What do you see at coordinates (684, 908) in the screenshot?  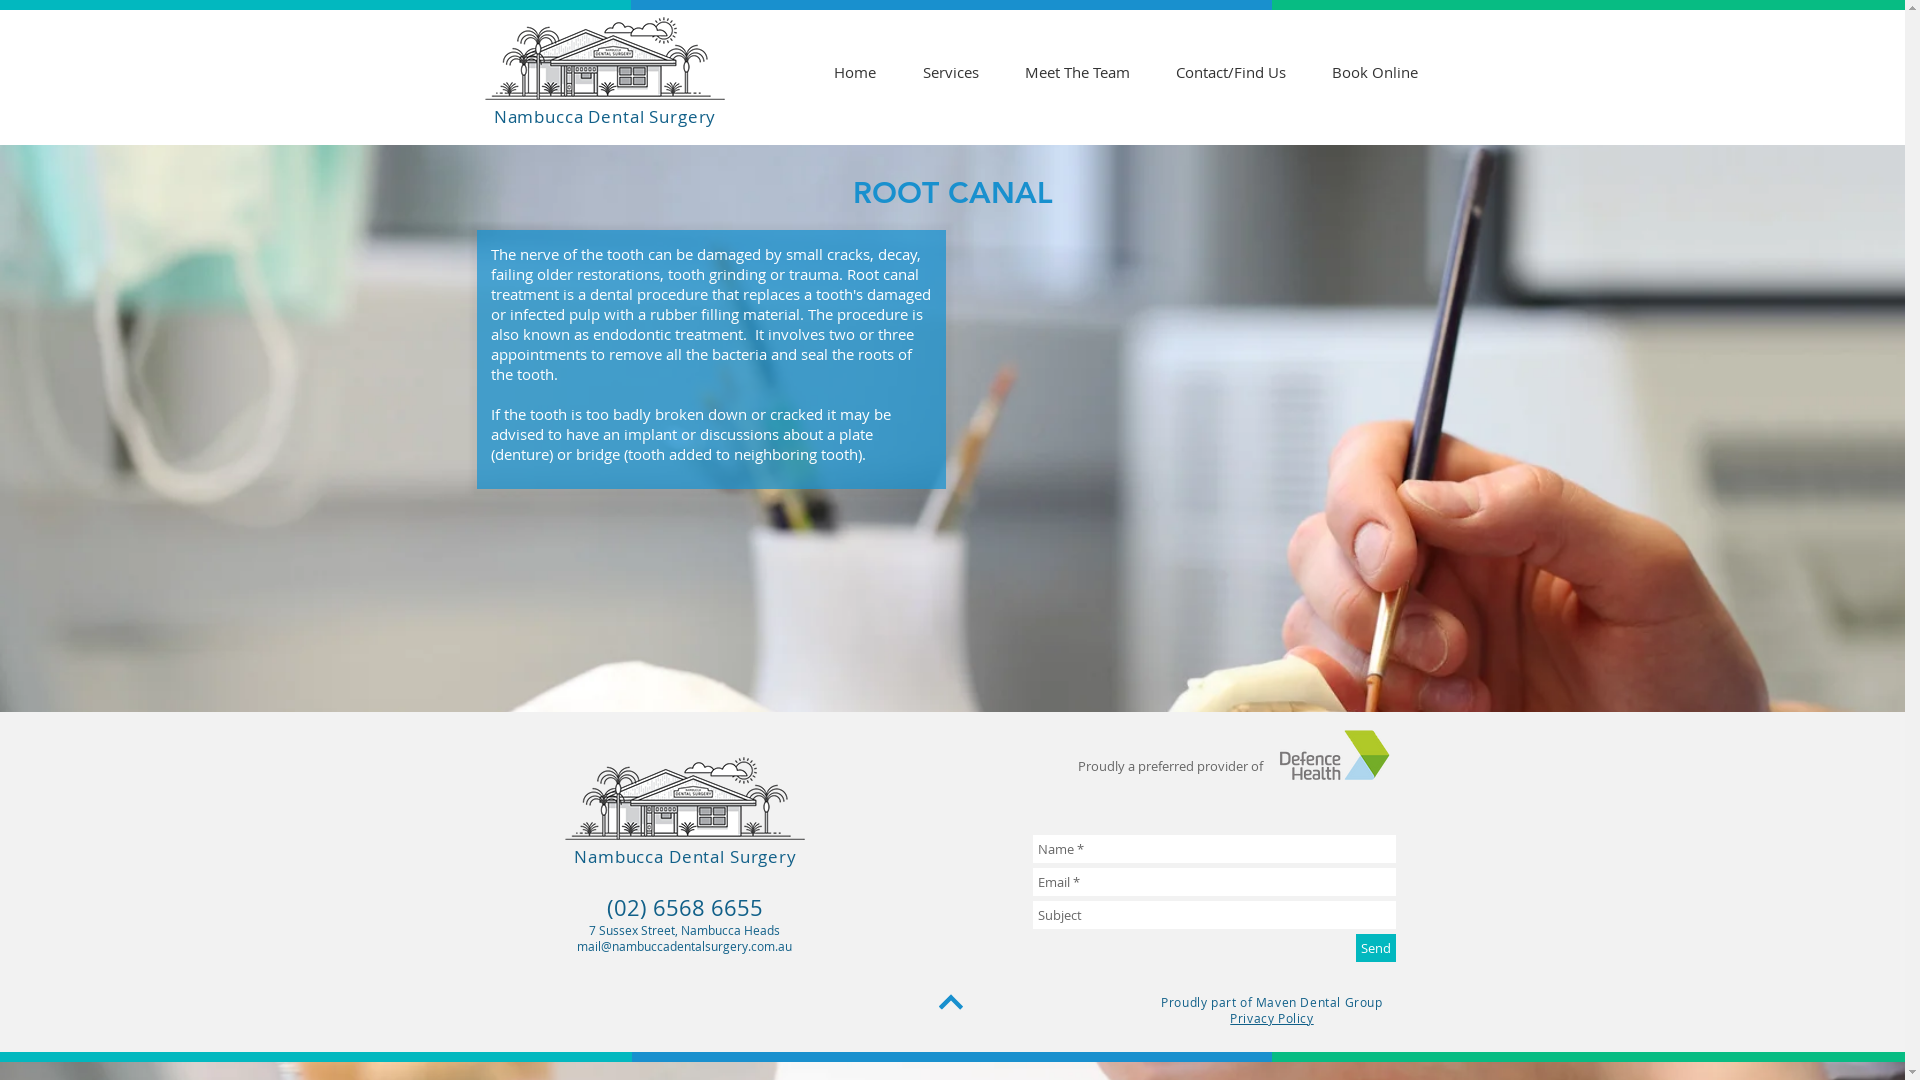 I see `(02) 6568 6655` at bounding box center [684, 908].